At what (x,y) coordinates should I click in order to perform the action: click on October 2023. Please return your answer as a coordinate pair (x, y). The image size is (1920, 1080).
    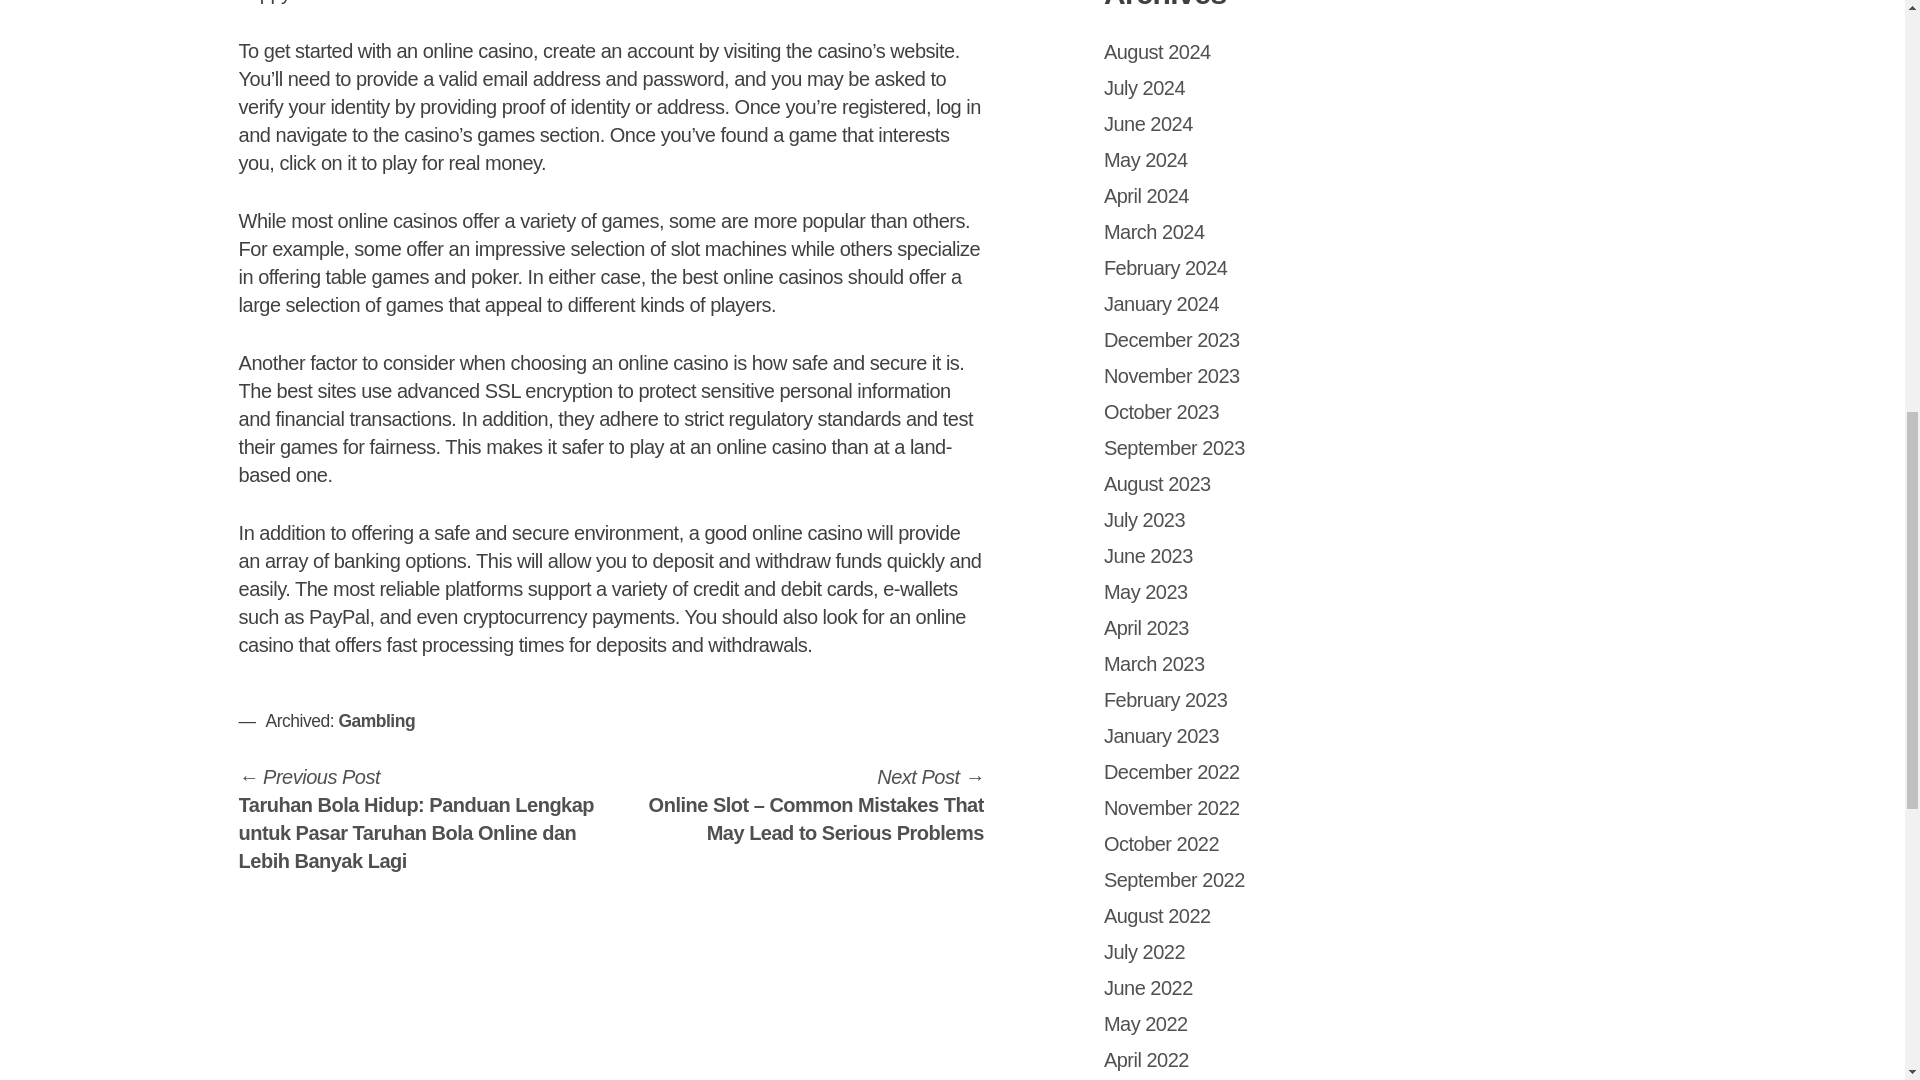
    Looking at the image, I should click on (1162, 412).